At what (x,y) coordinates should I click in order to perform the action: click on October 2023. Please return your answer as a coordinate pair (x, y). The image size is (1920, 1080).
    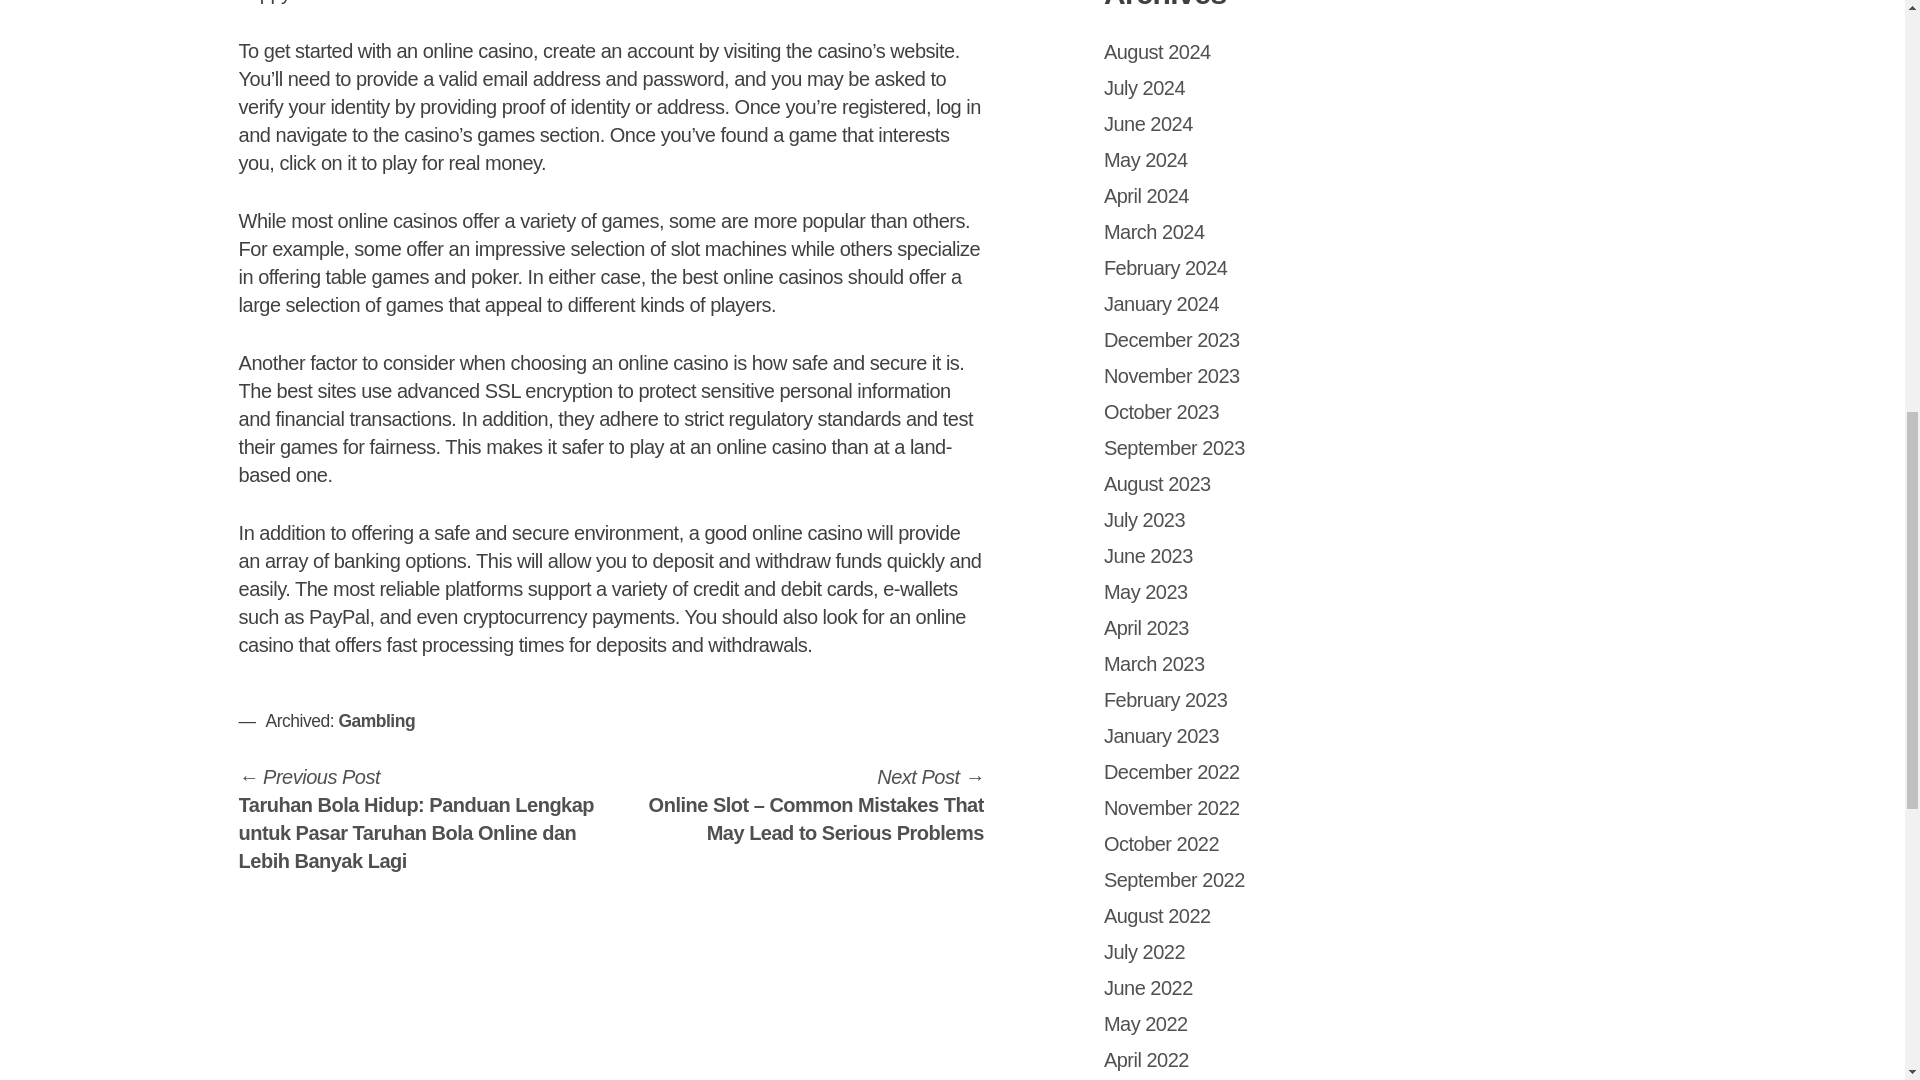
    Looking at the image, I should click on (1162, 412).